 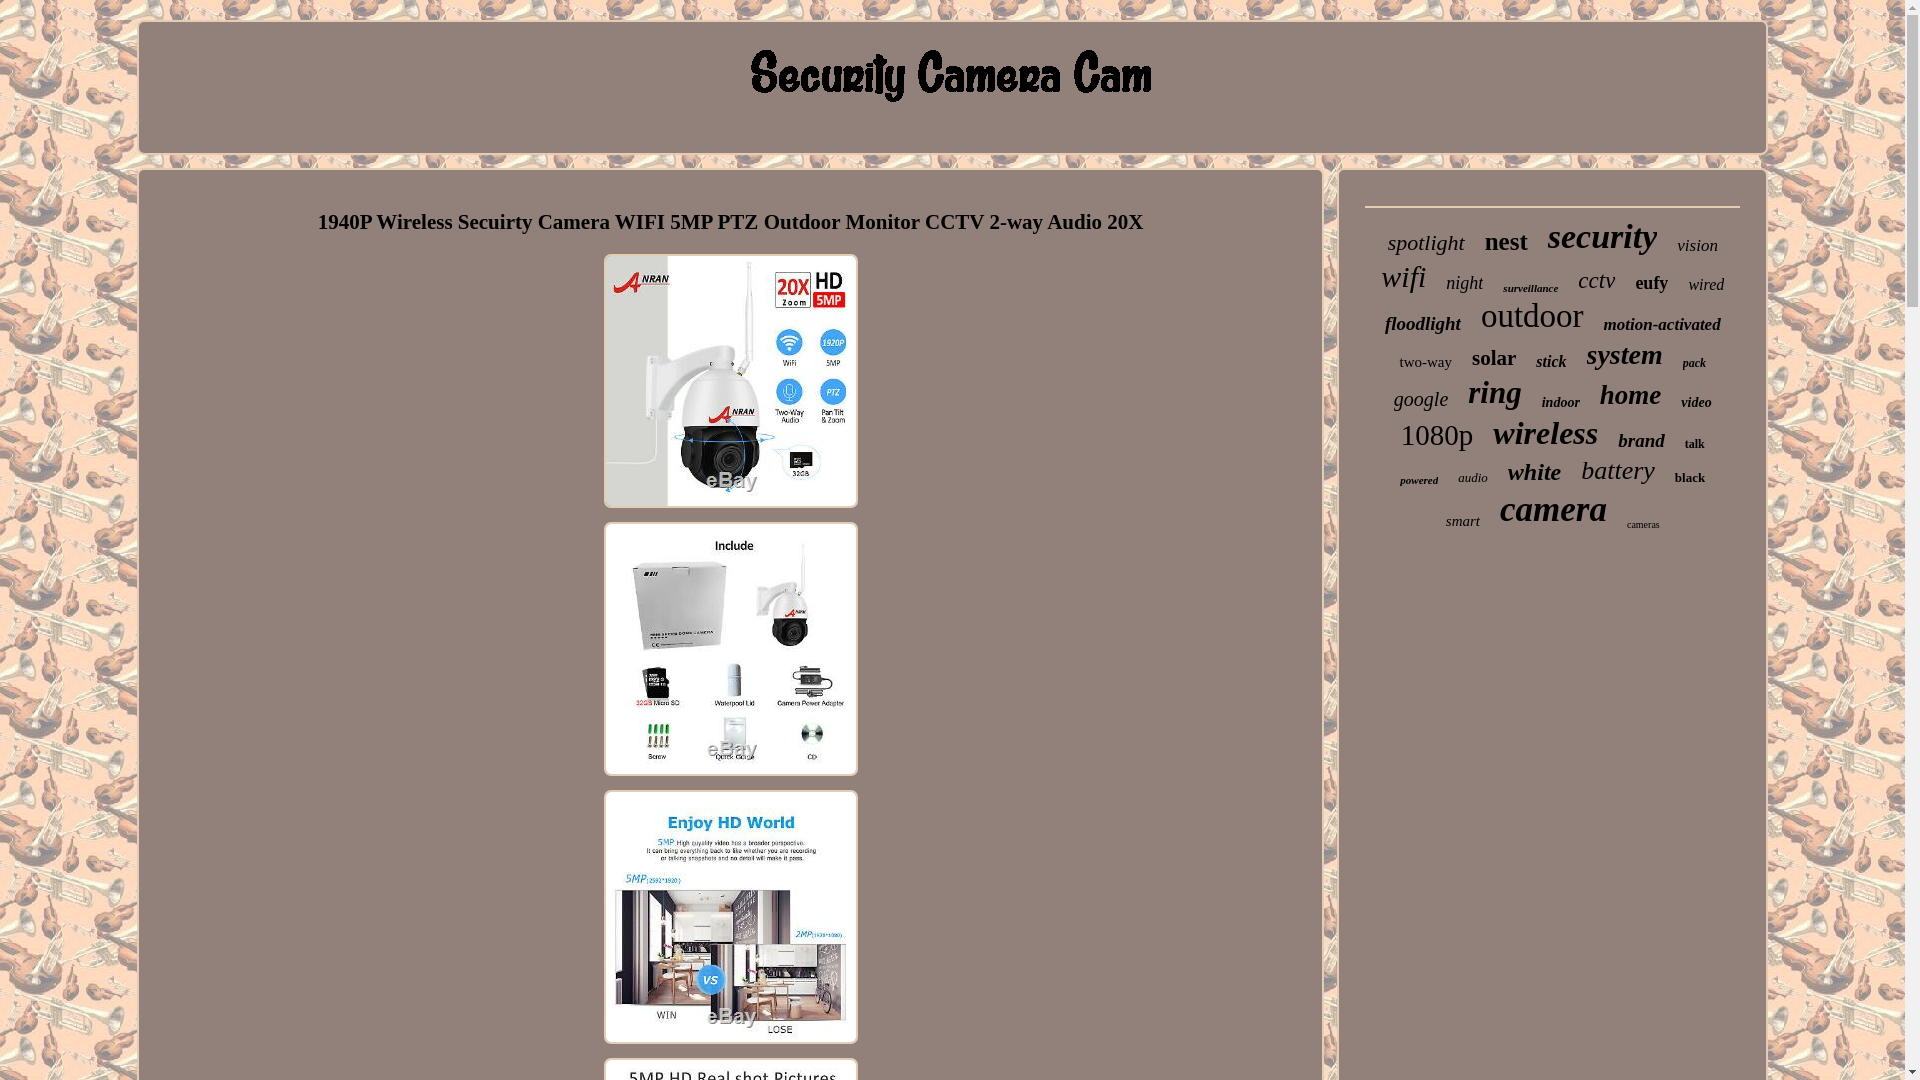 What do you see at coordinates (1641, 440) in the screenshot?
I see `brand` at bounding box center [1641, 440].